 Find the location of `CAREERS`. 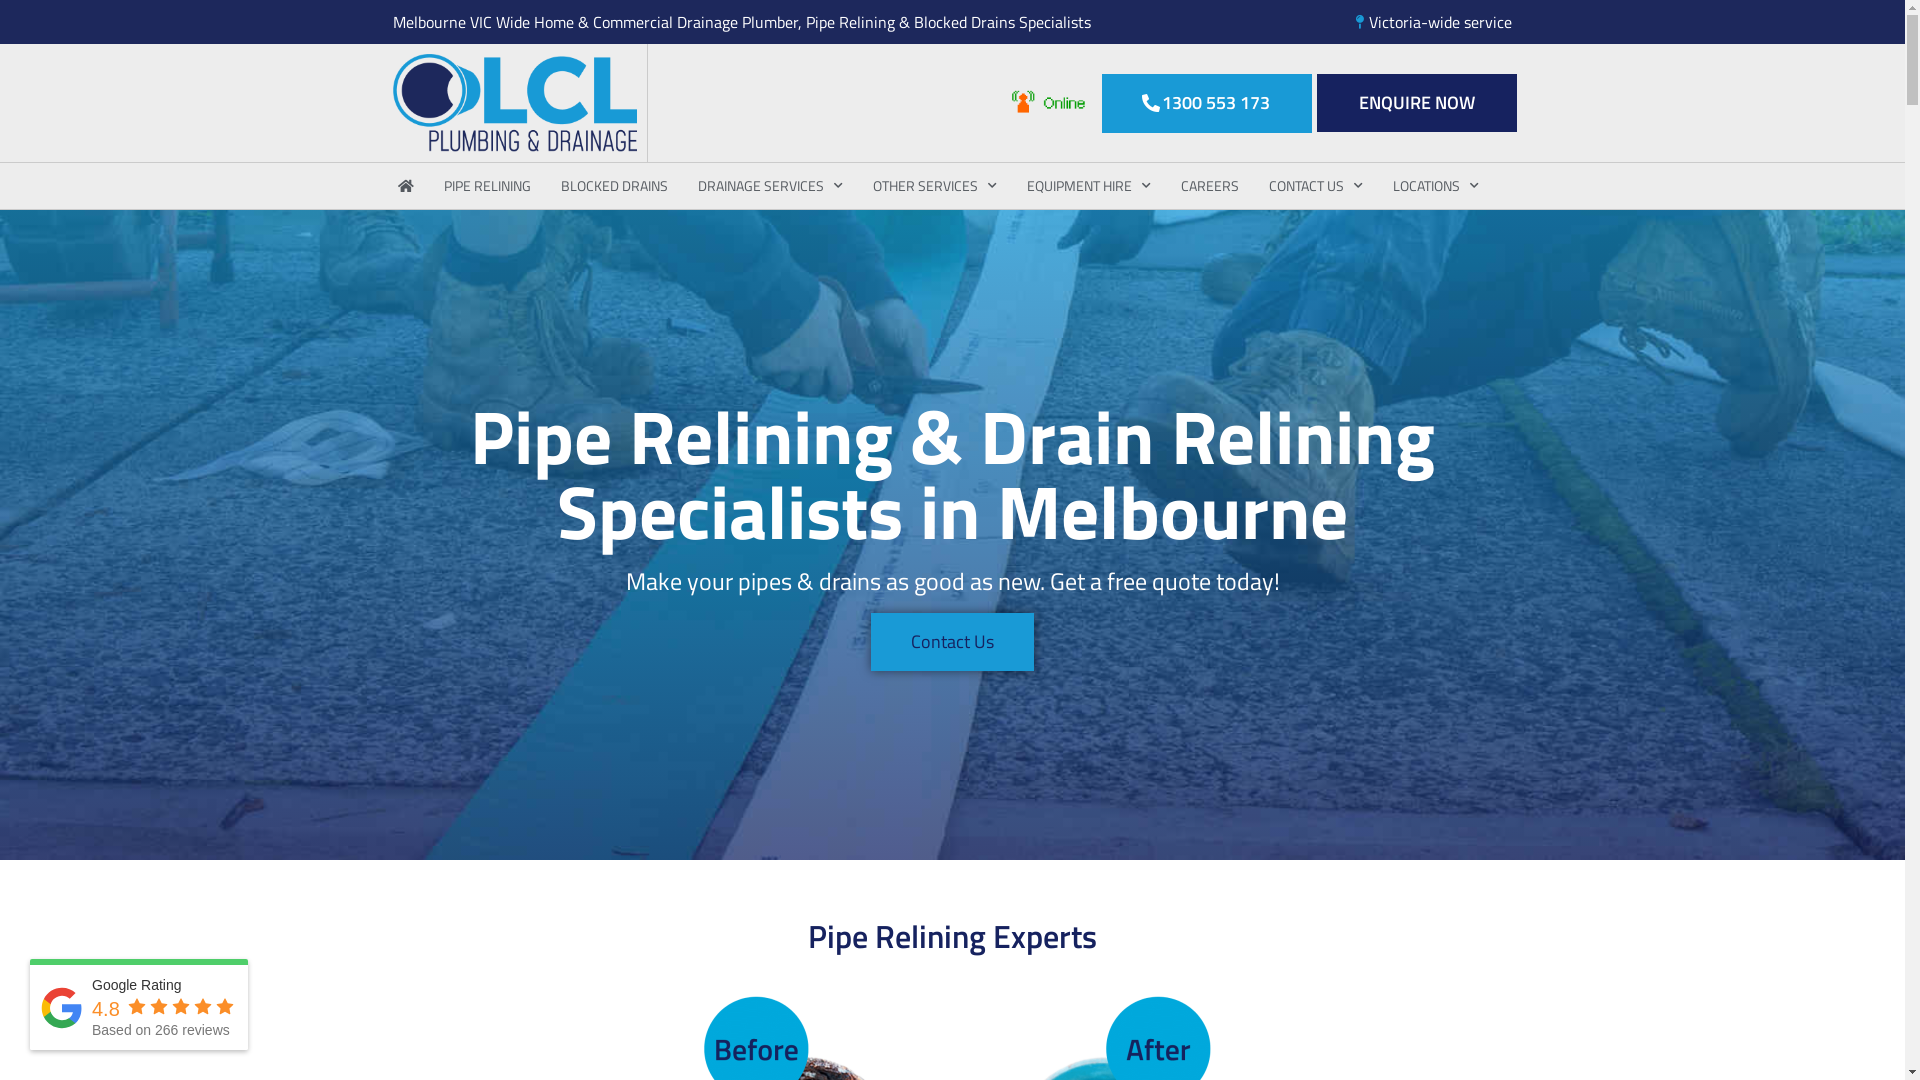

CAREERS is located at coordinates (1210, 186).